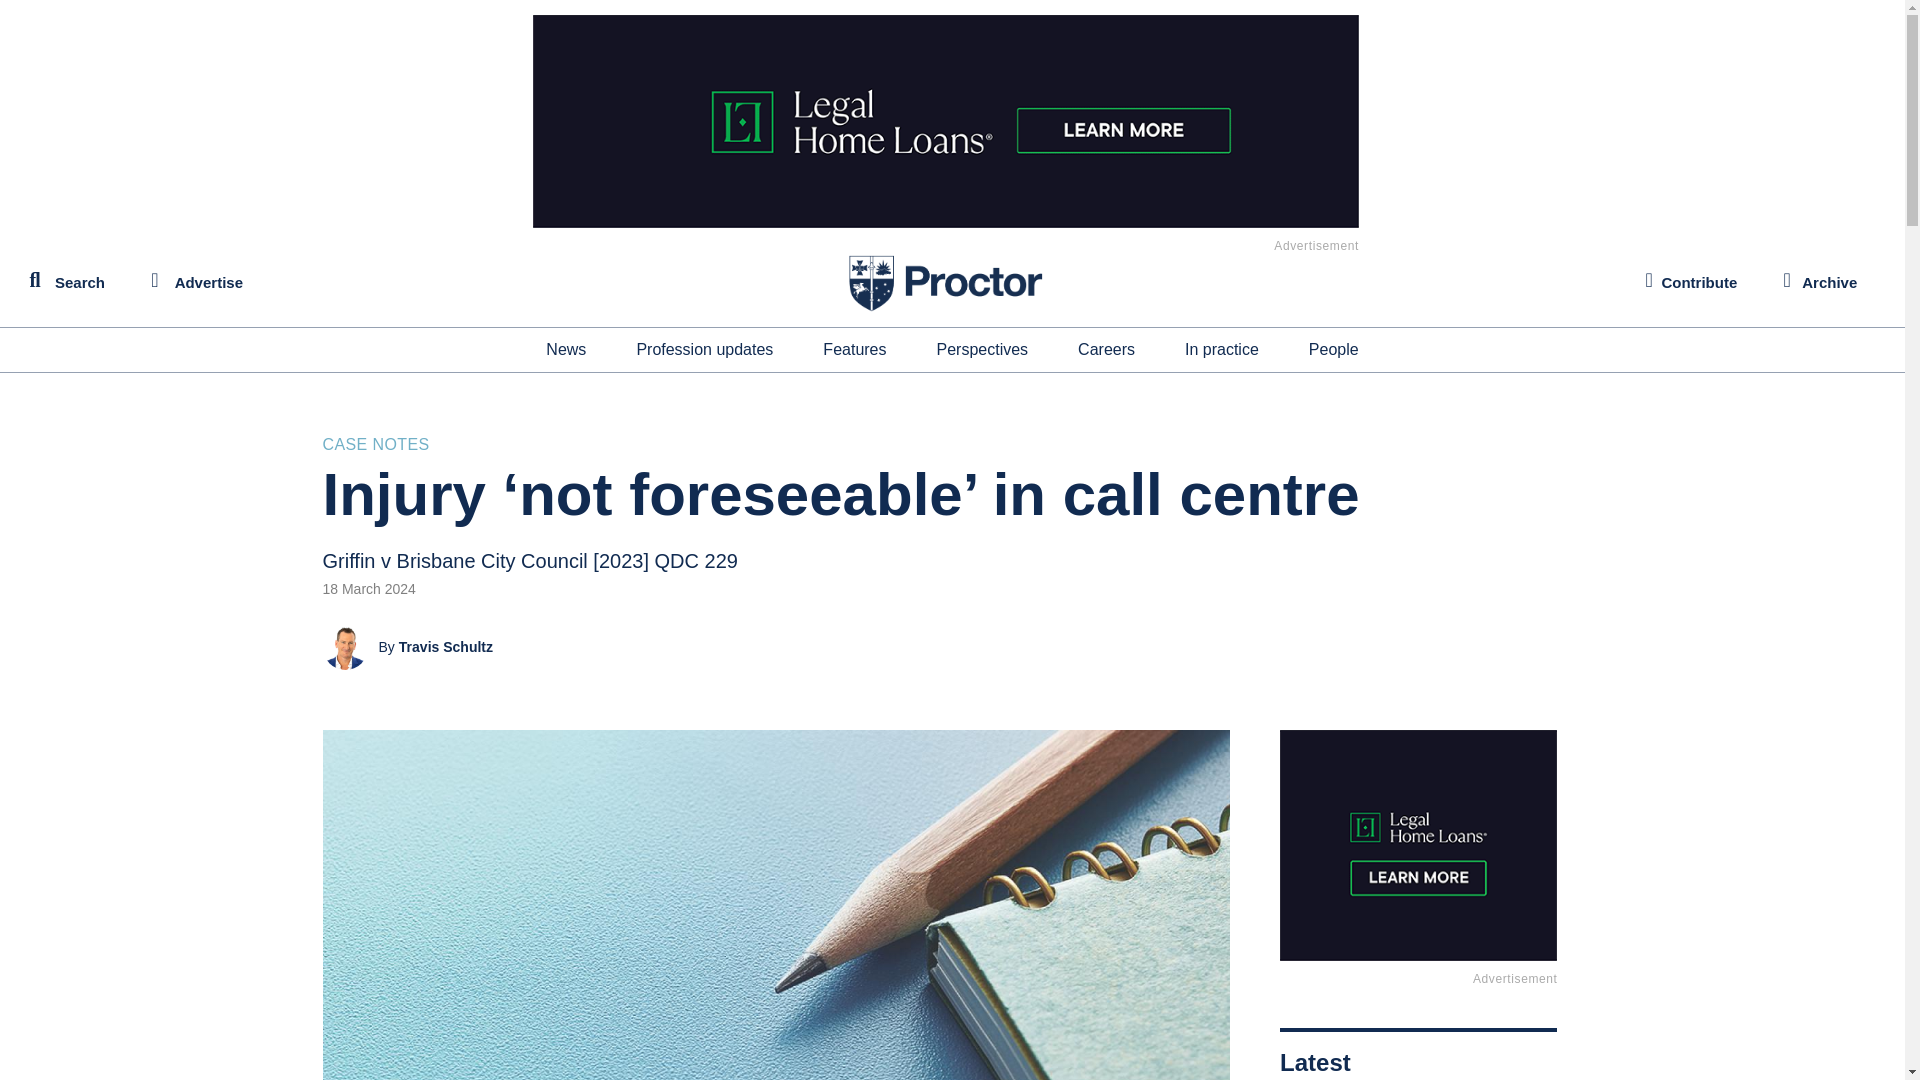  Describe the element at coordinates (704, 350) in the screenshot. I see `Profession updates` at that location.